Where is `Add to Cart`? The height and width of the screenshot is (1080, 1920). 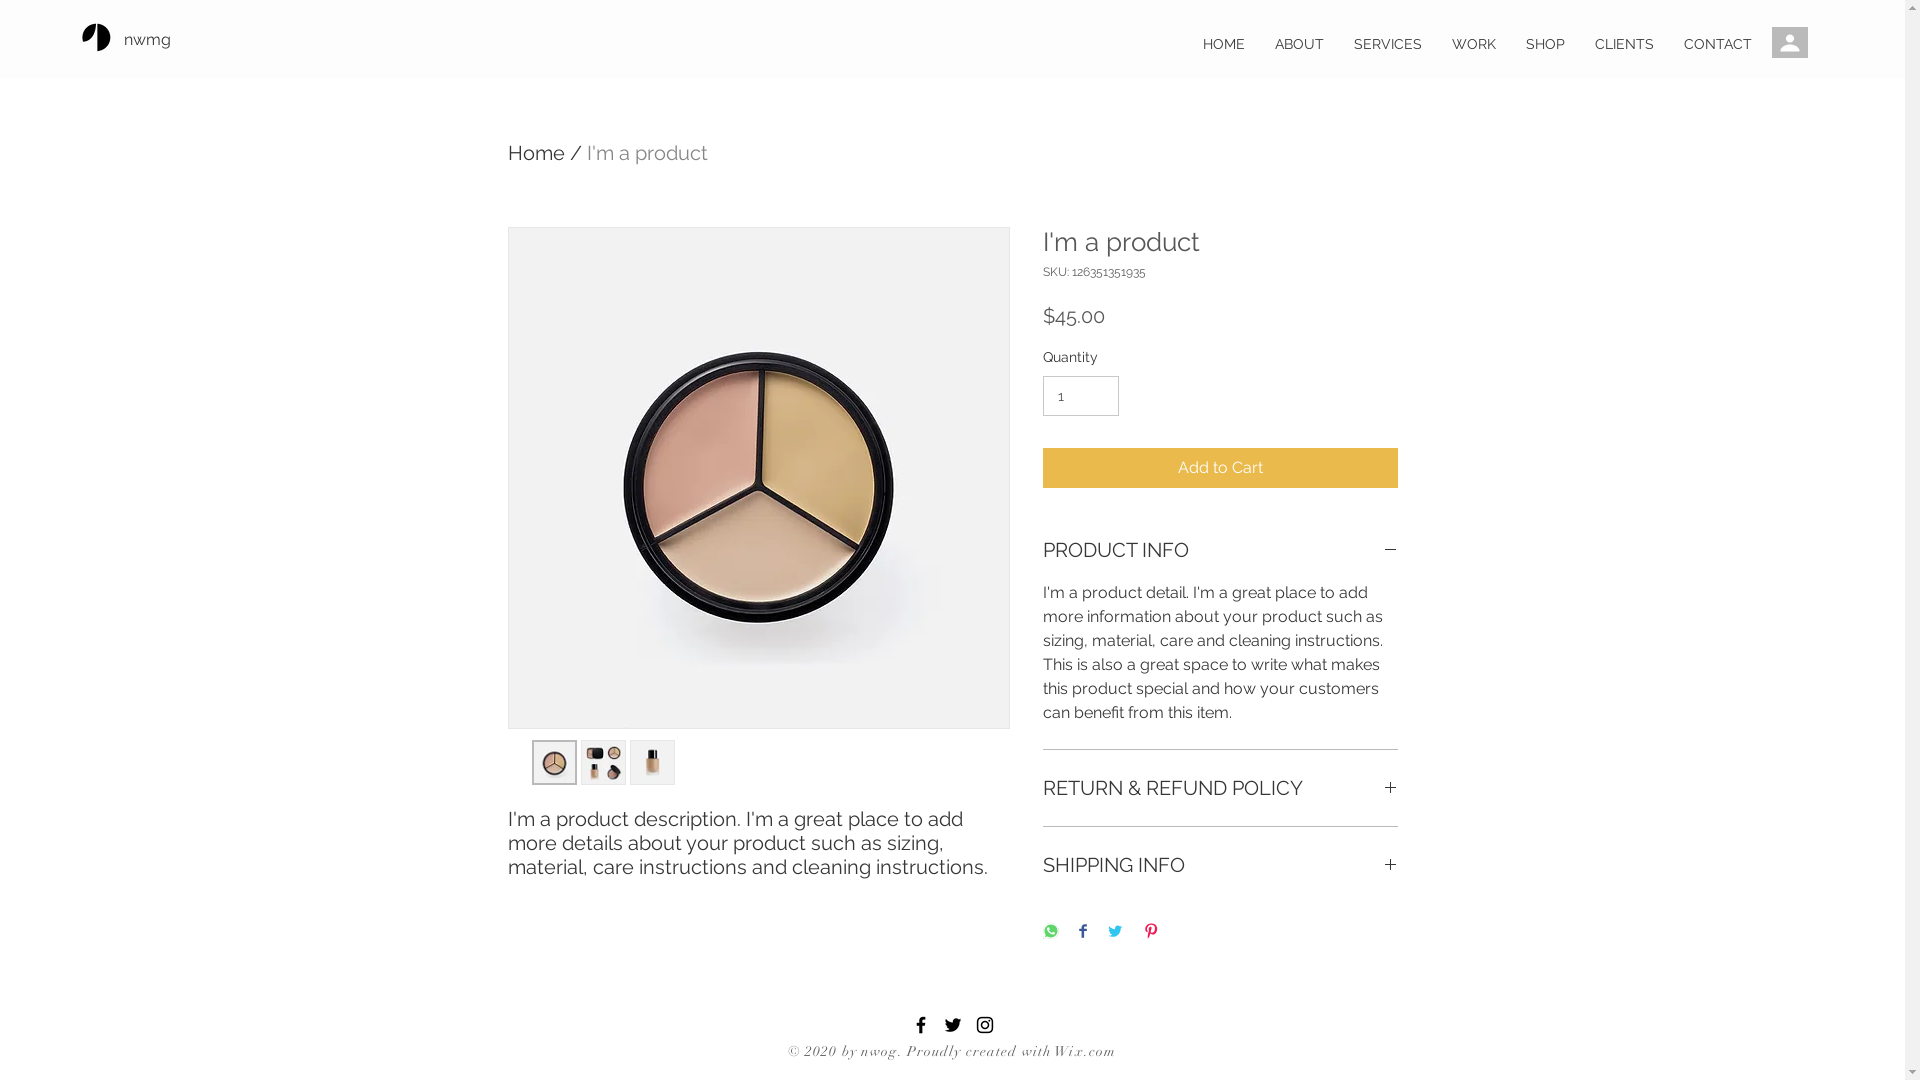 Add to Cart is located at coordinates (1220, 468).